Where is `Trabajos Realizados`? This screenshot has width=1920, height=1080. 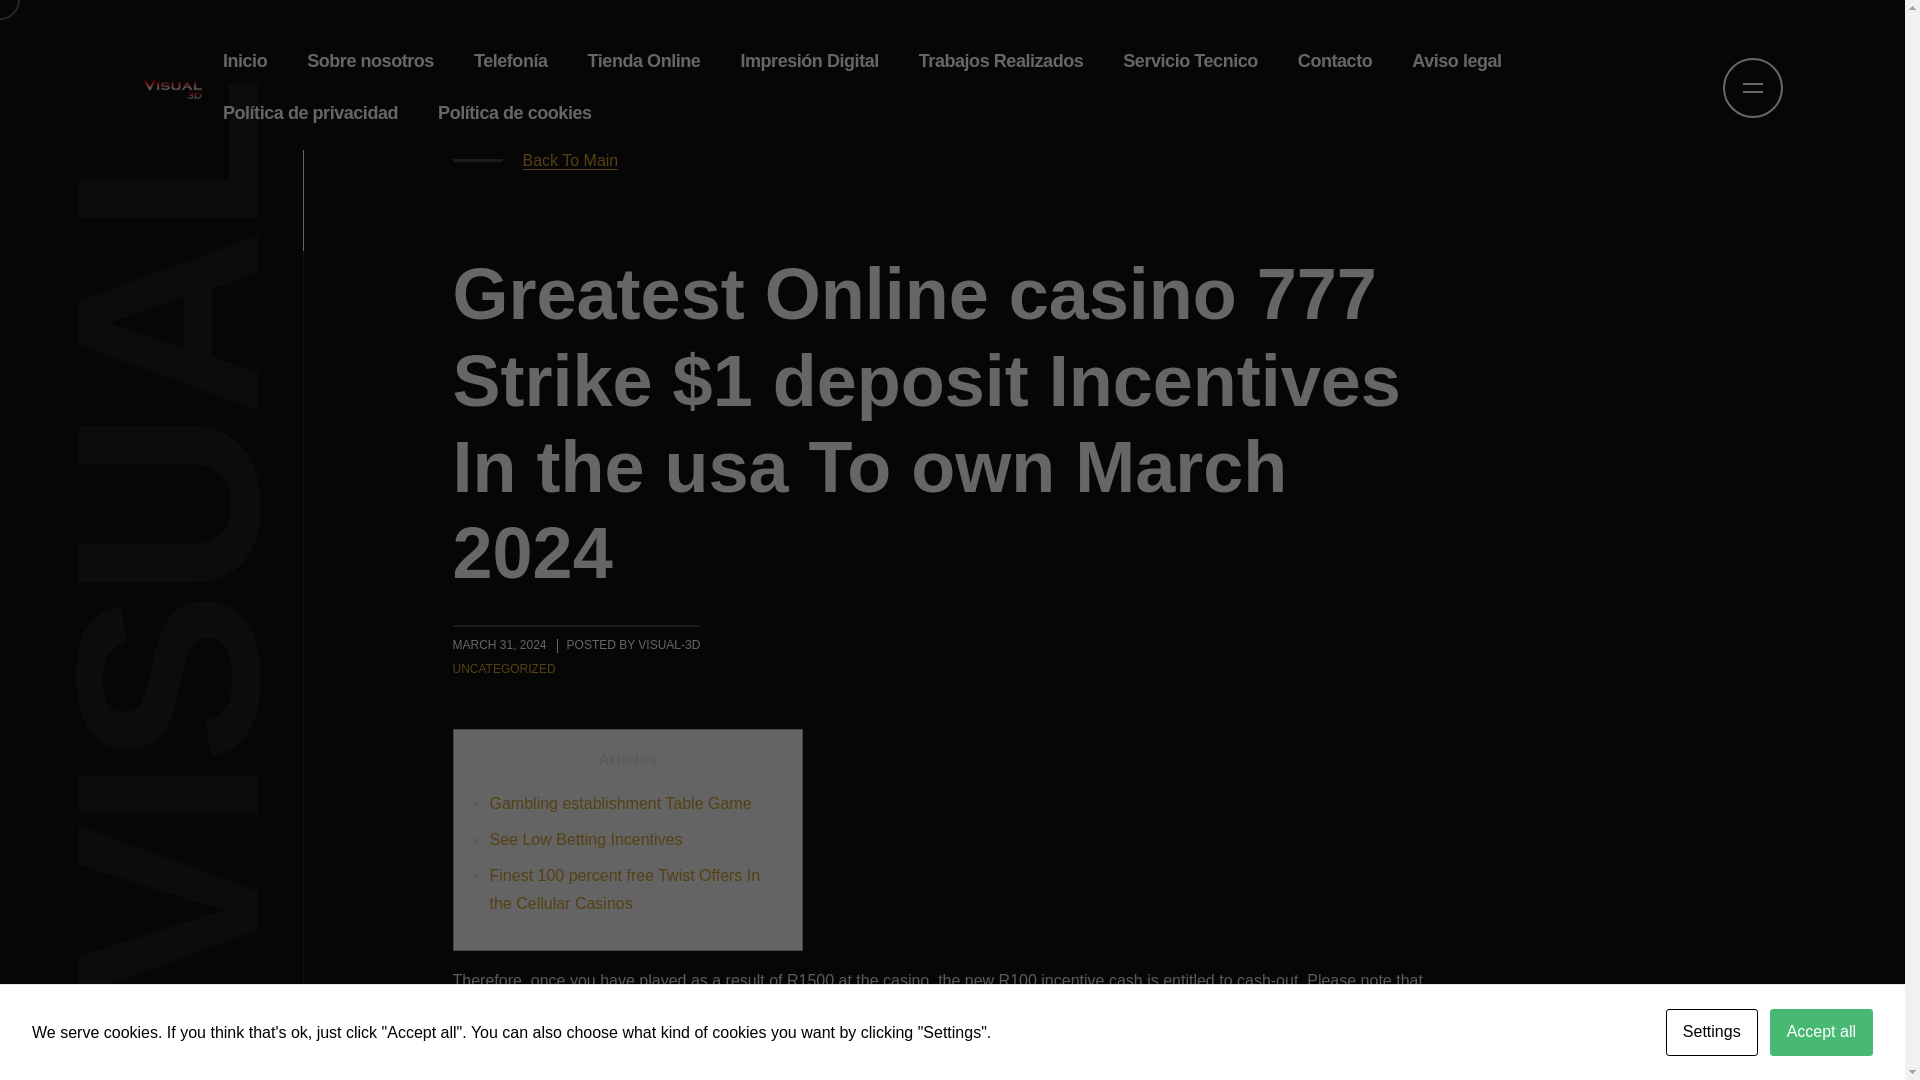 Trabajos Realizados is located at coordinates (1001, 61).